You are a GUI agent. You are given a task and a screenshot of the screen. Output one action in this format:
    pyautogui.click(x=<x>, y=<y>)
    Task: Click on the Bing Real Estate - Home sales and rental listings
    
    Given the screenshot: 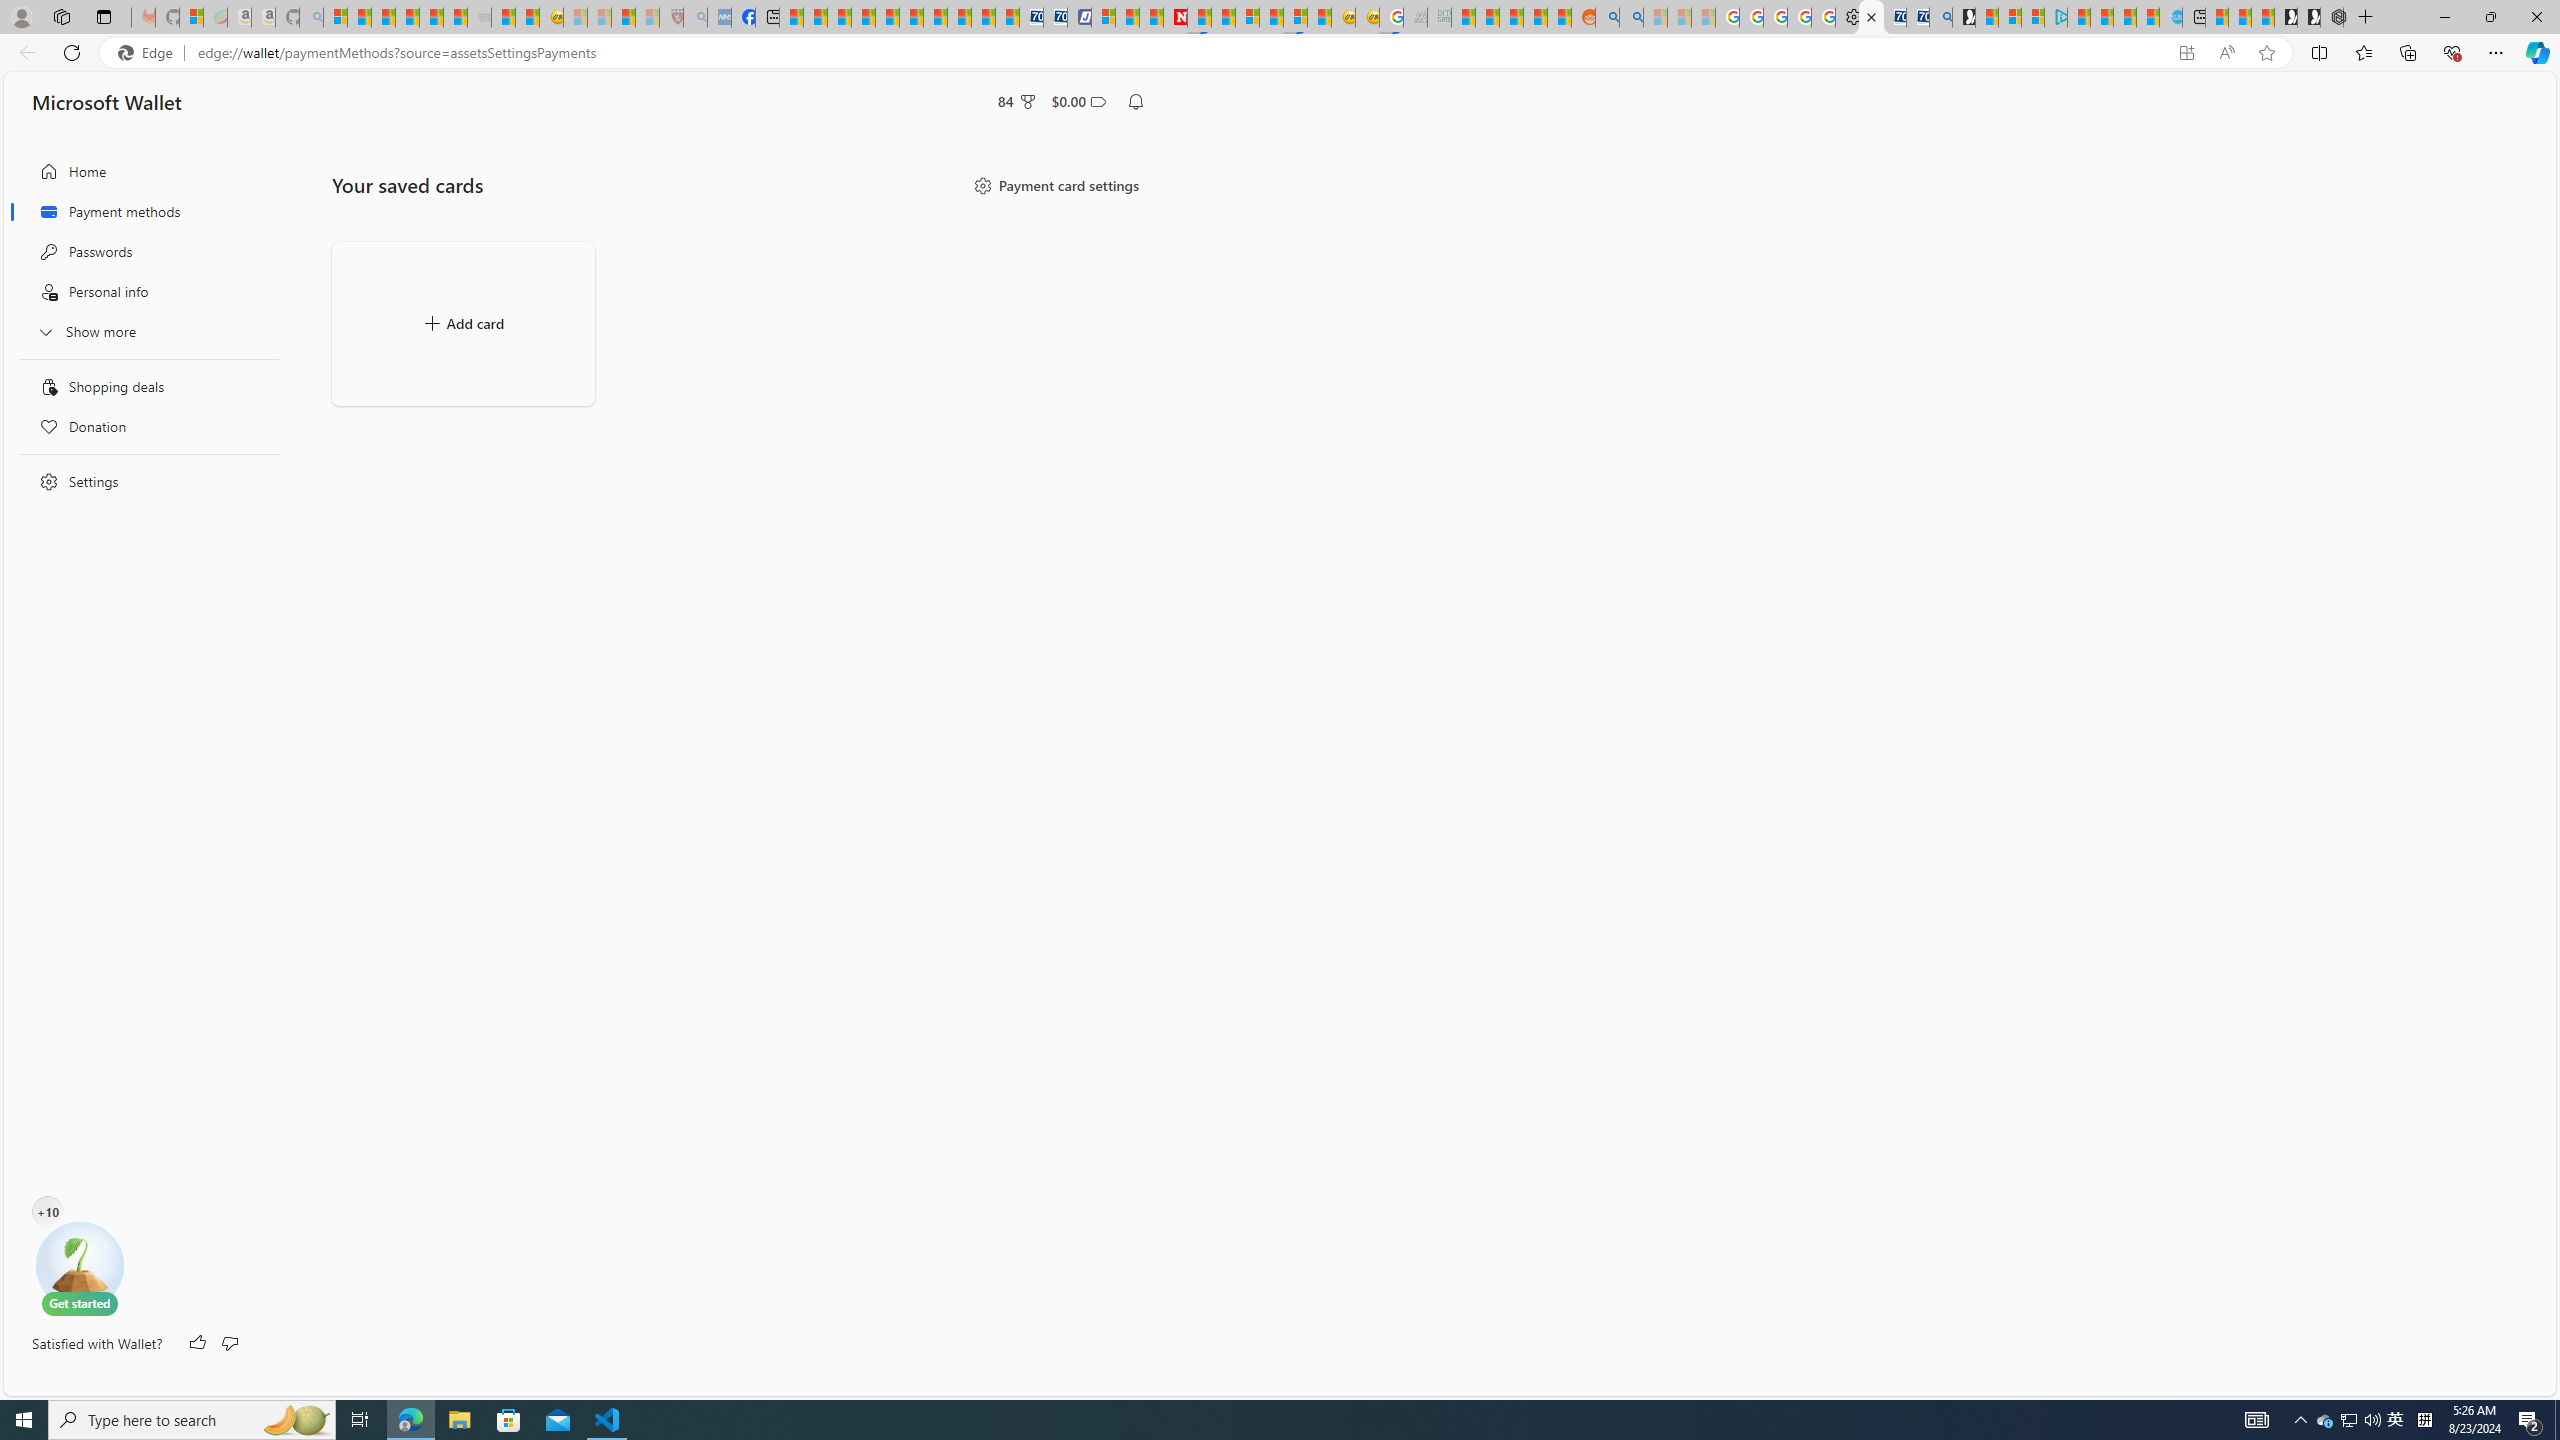 What is the action you would take?
    pyautogui.click(x=1940, y=17)
    